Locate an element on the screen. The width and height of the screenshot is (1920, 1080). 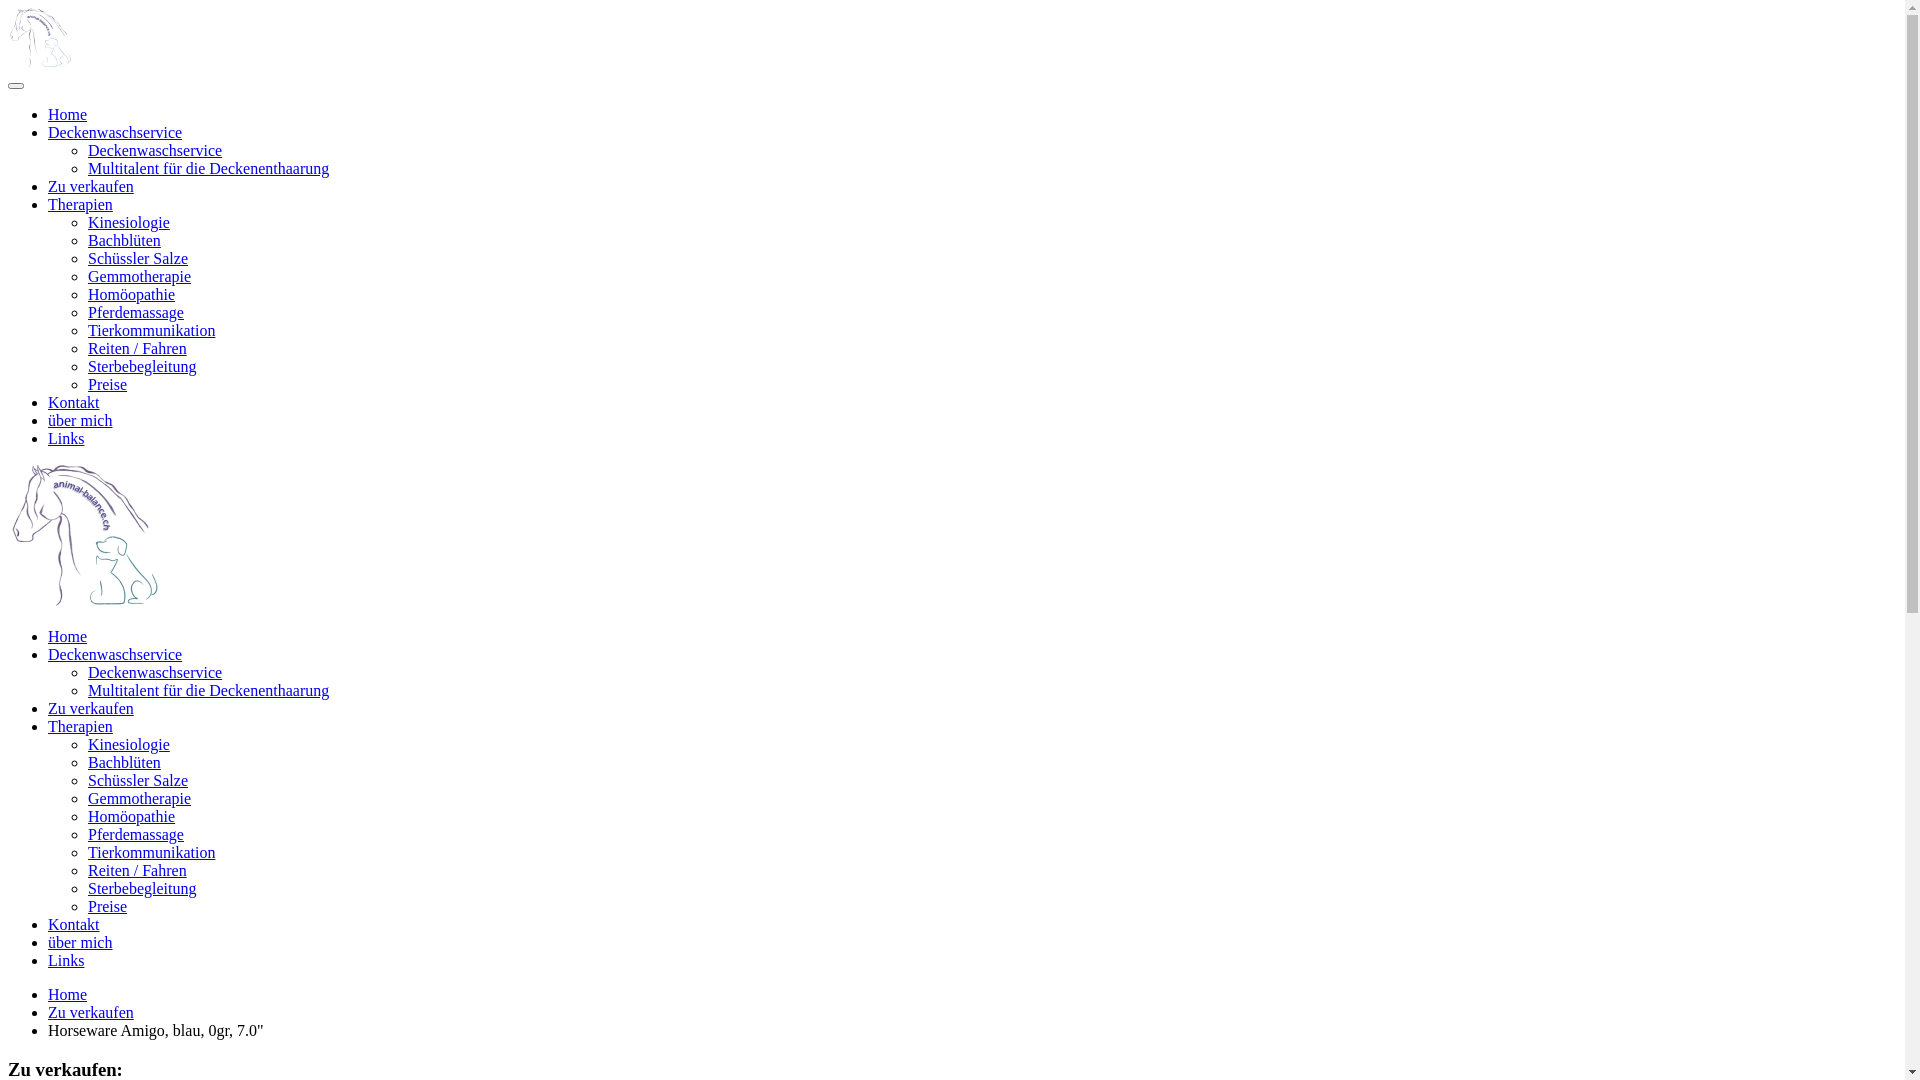
Kinesiologie is located at coordinates (129, 744).